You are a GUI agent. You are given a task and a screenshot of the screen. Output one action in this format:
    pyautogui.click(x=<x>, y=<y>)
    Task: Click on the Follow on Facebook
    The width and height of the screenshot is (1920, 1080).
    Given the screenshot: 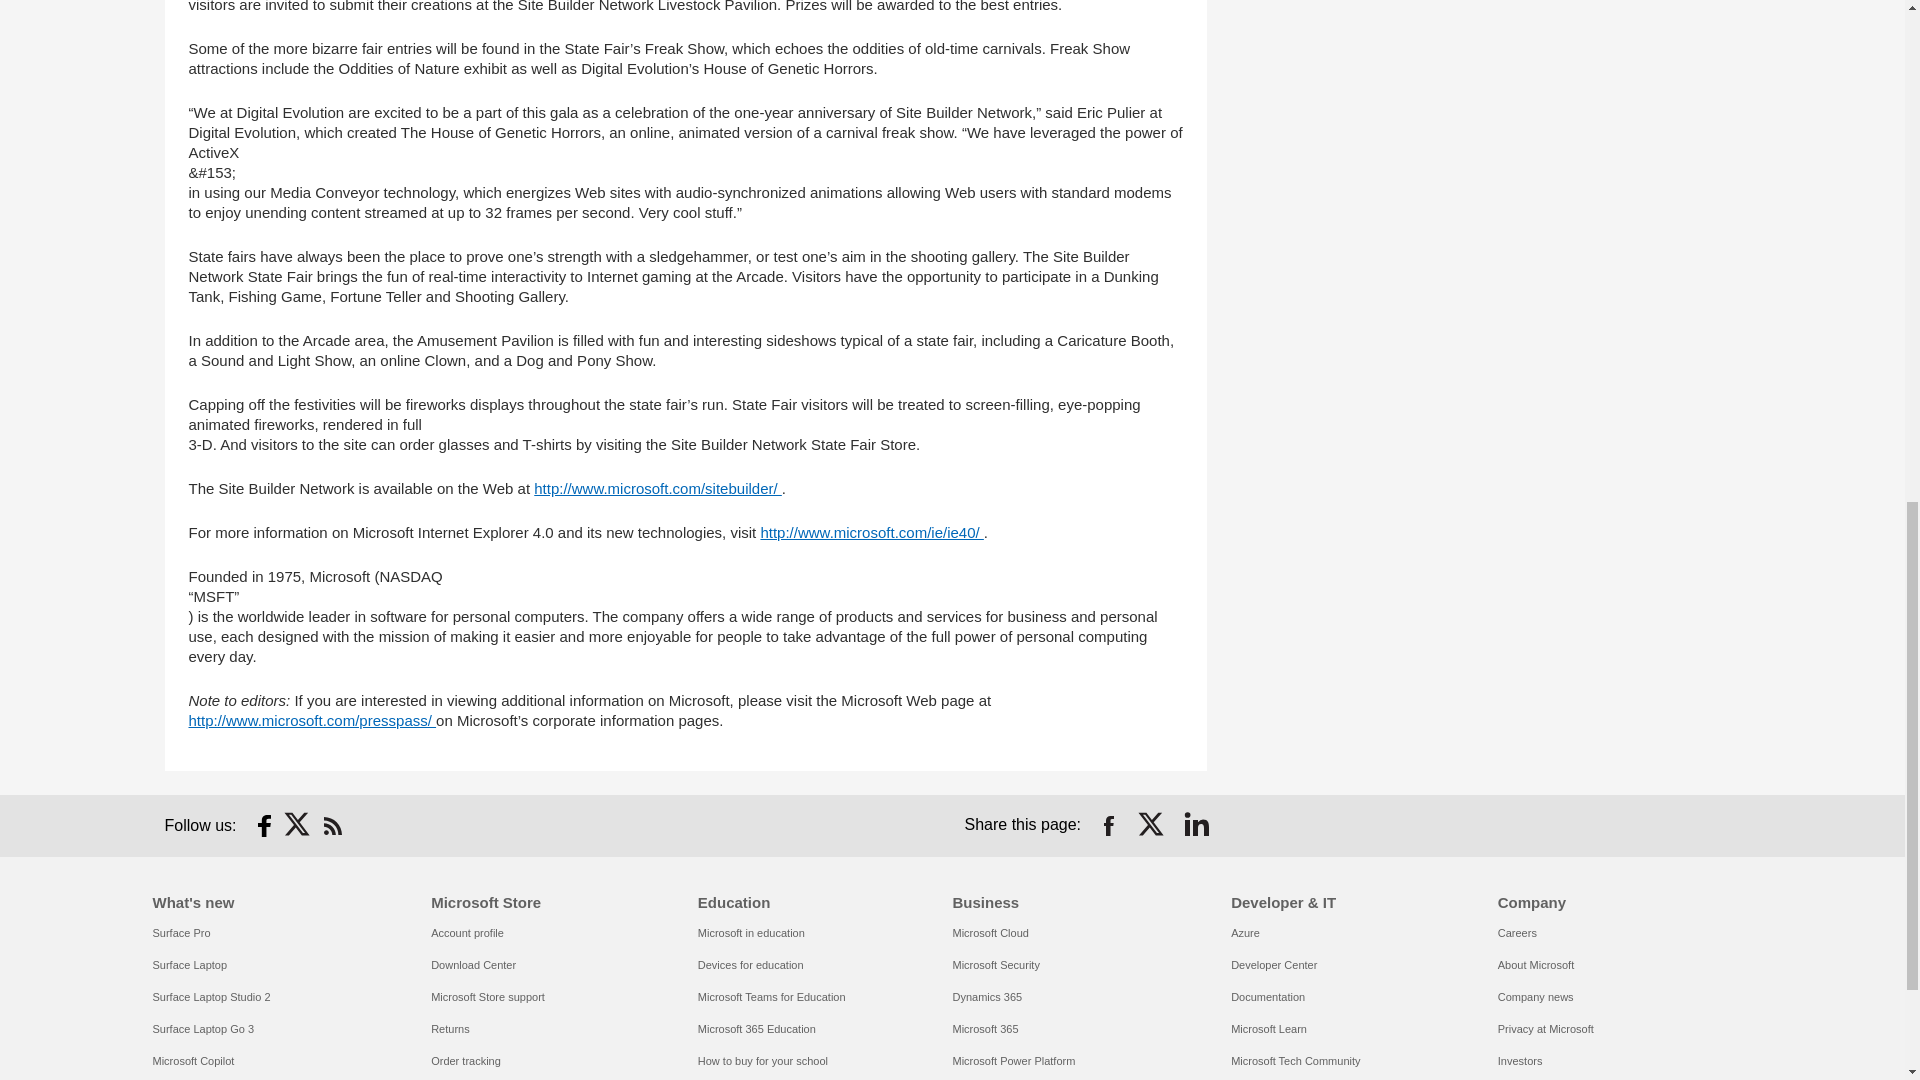 What is the action you would take?
    pyautogui.click(x=264, y=826)
    